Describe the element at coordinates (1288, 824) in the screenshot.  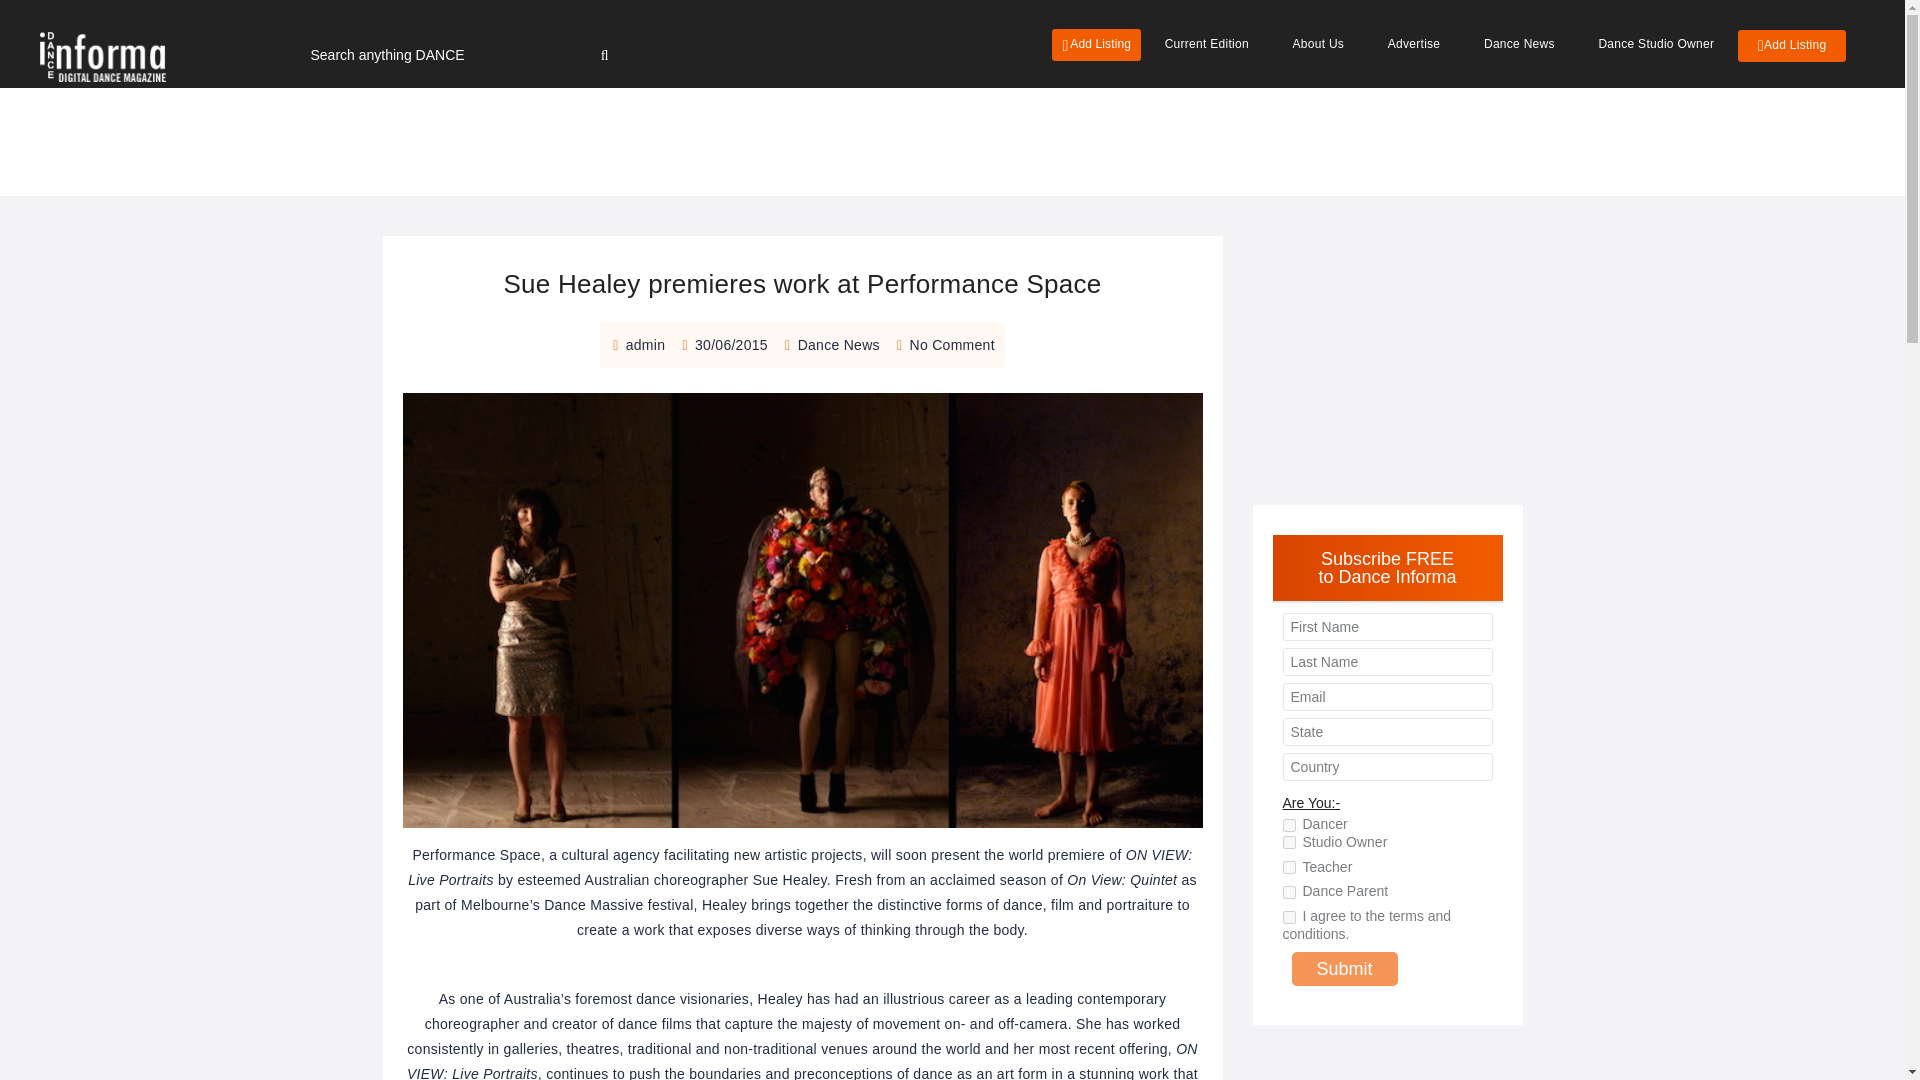
I see `1` at that location.